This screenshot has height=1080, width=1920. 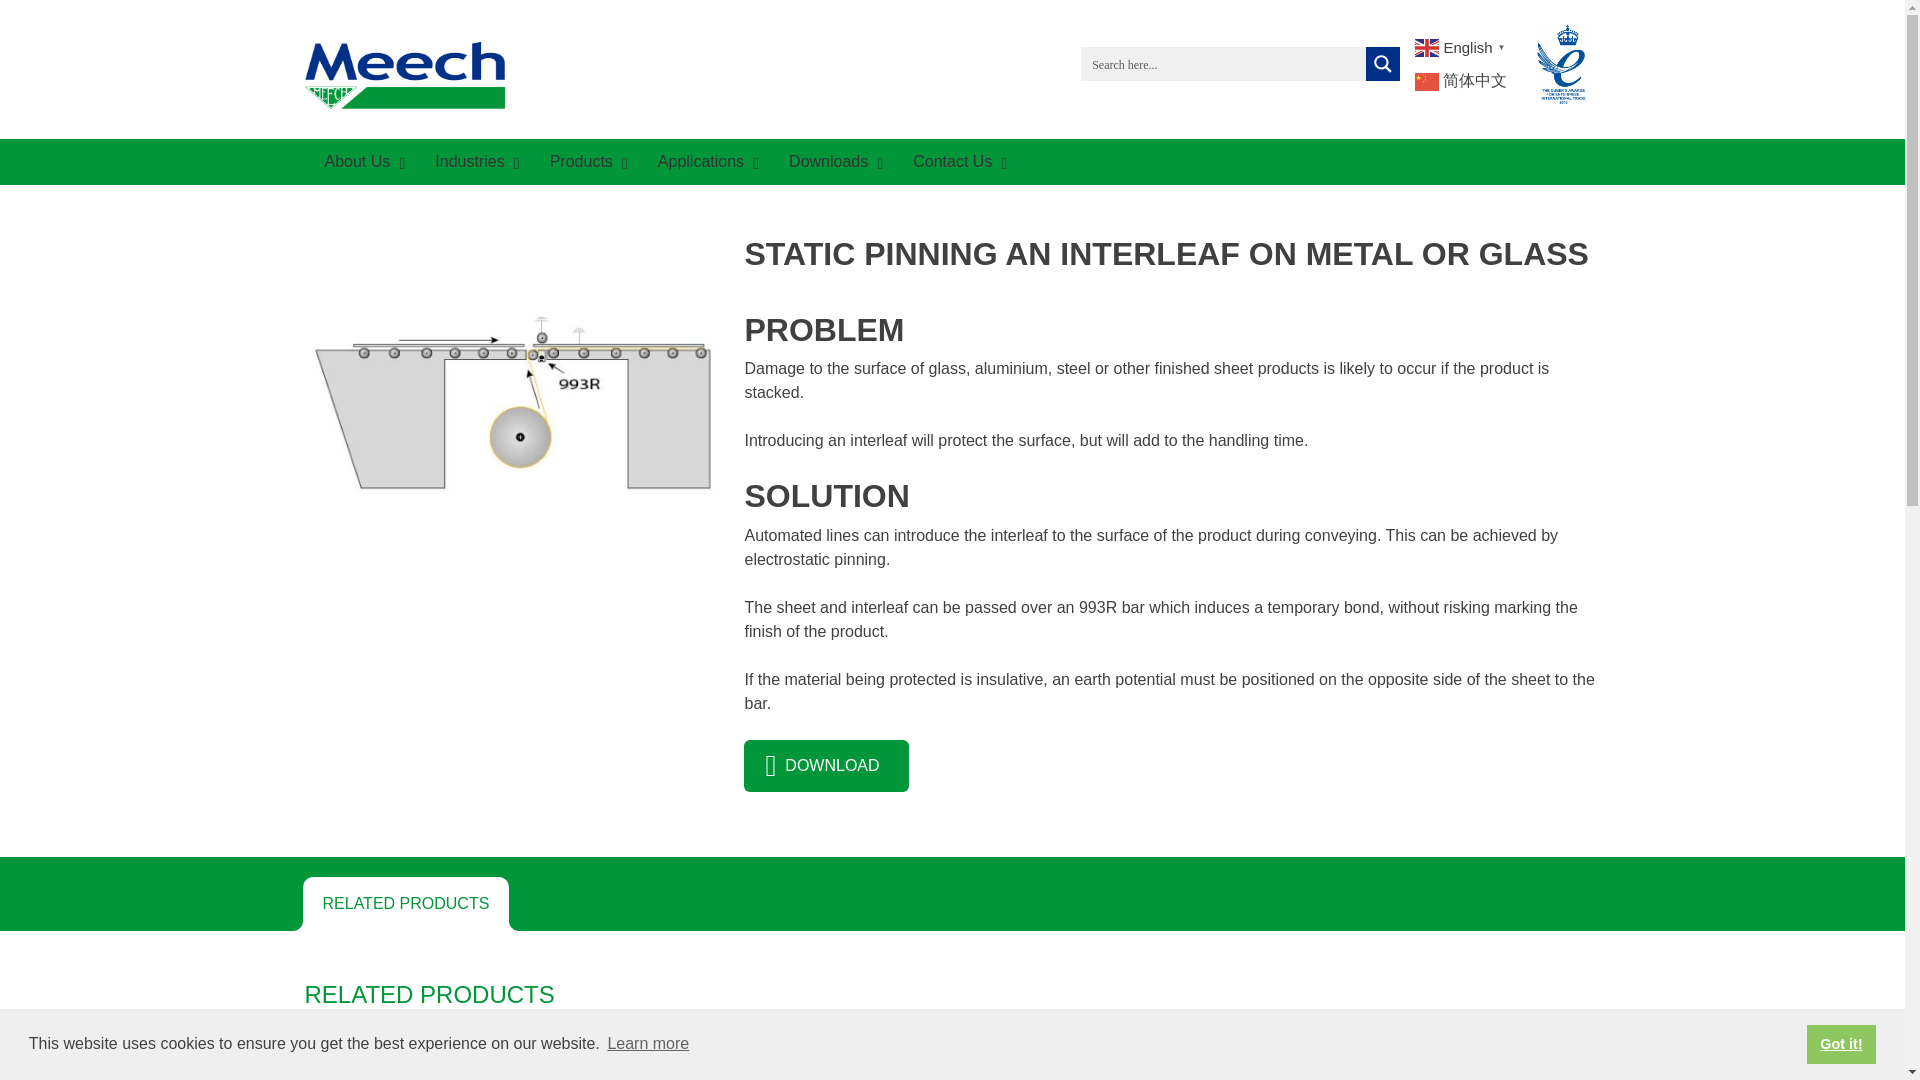 I want to click on About Us, so click(x=358, y=162).